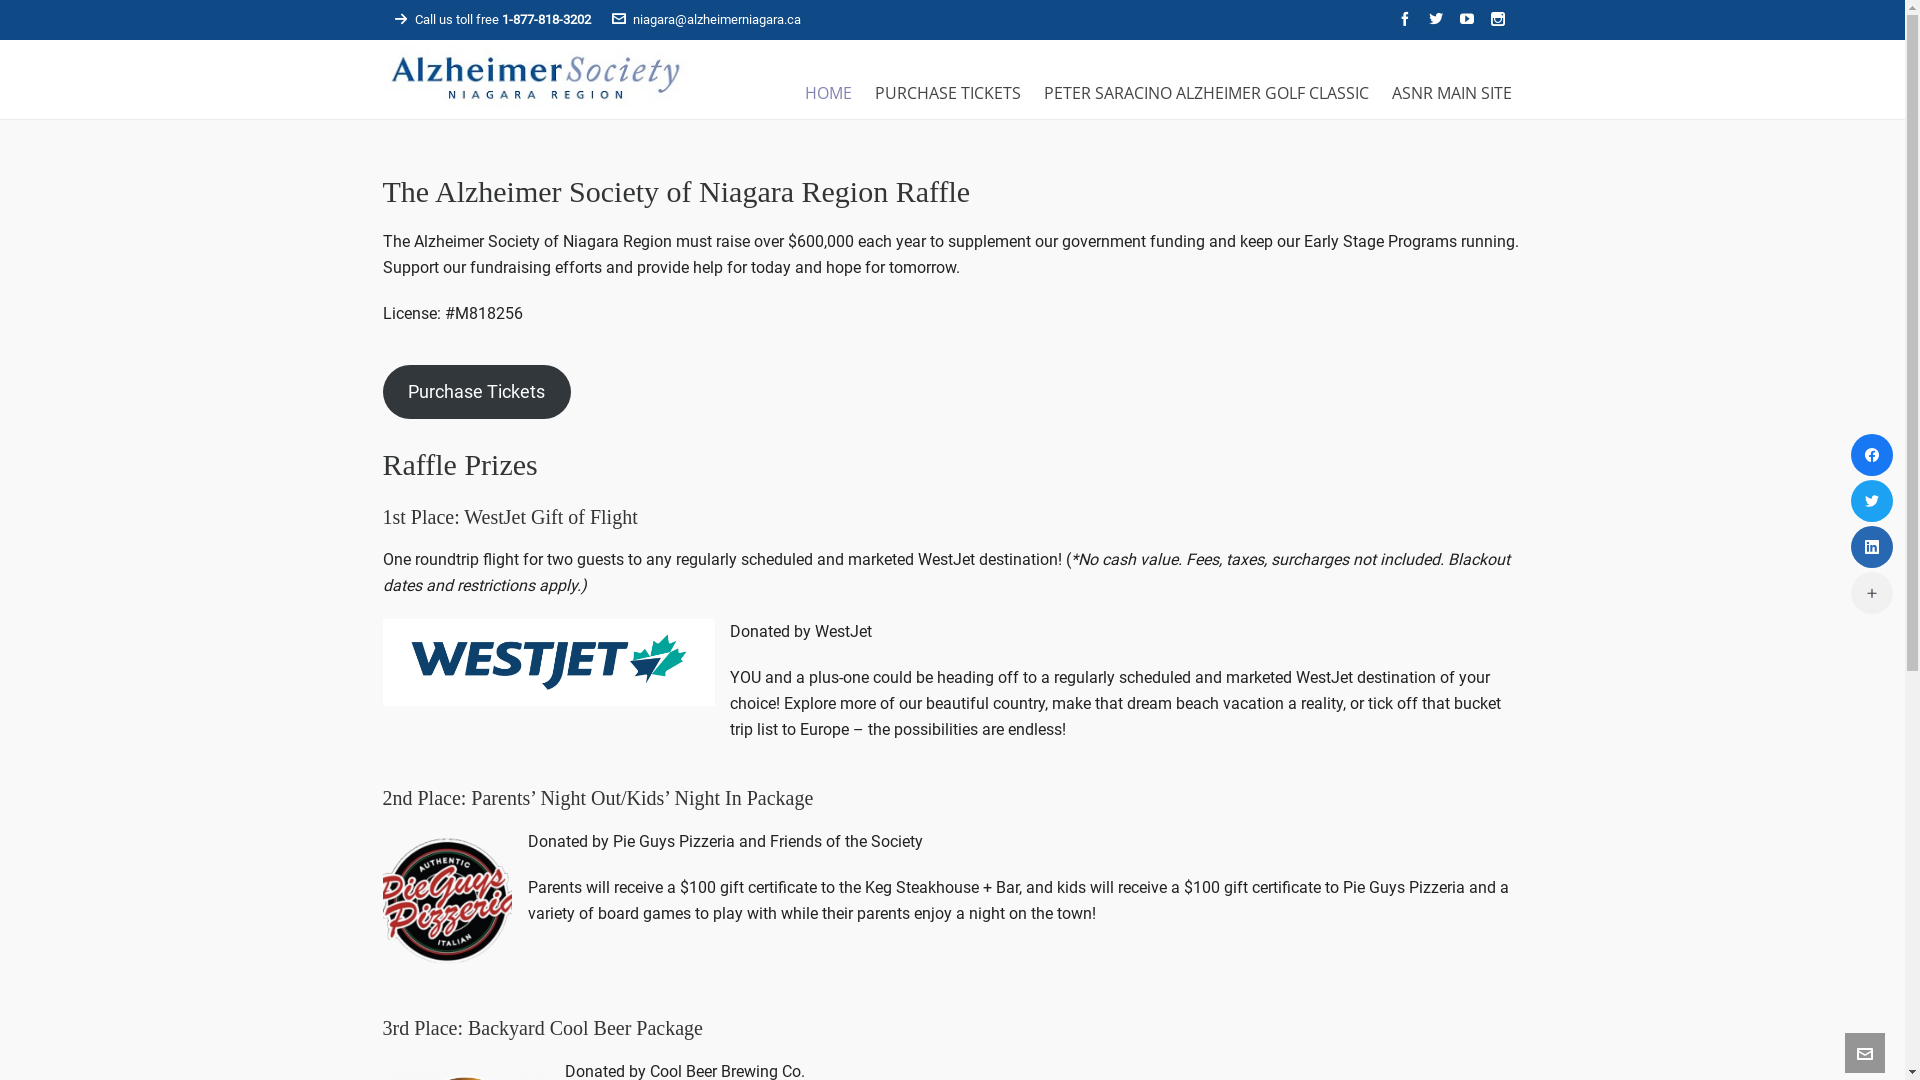 The height and width of the screenshot is (1080, 1920). I want to click on PURCHASE TICKETS, so click(948, 90).